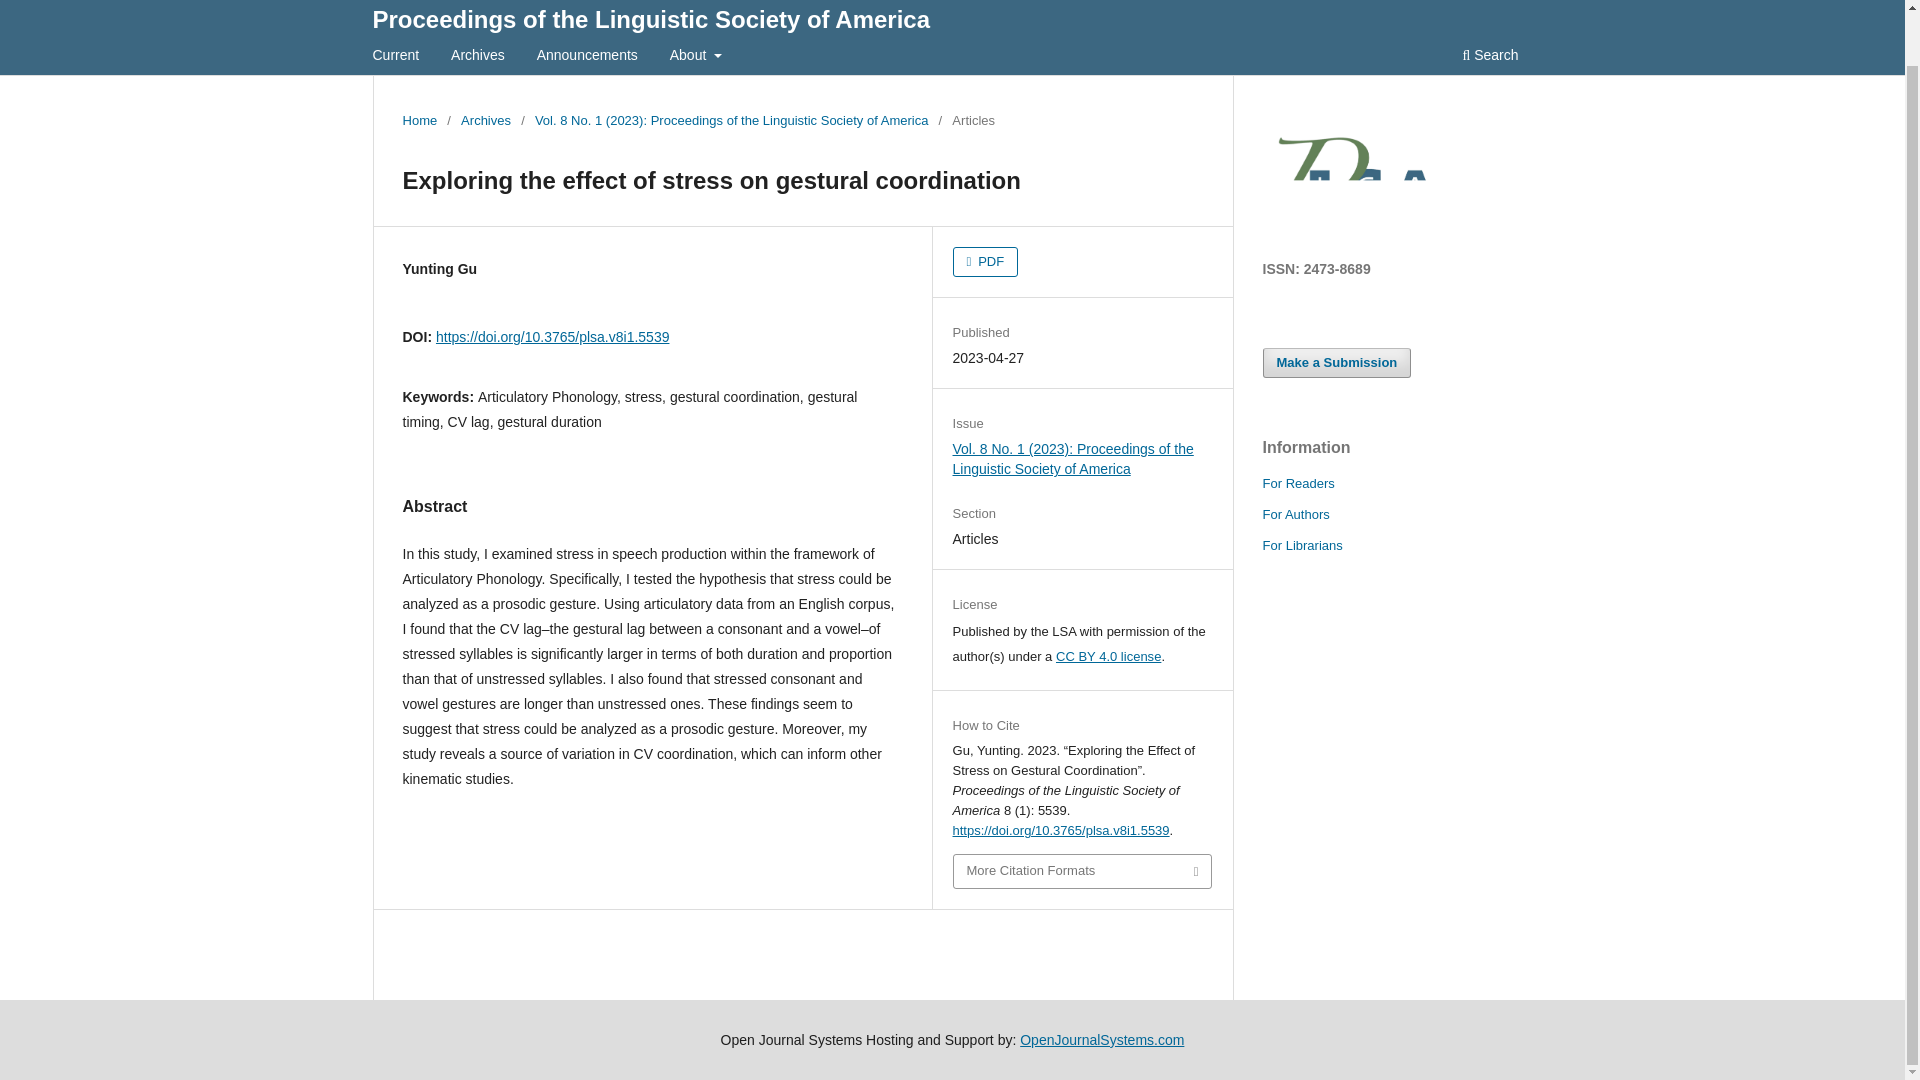 The width and height of the screenshot is (1920, 1080). What do you see at coordinates (1082, 871) in the screenshot?
I see `More Citation Formats` at bounding box center [1082, 871].